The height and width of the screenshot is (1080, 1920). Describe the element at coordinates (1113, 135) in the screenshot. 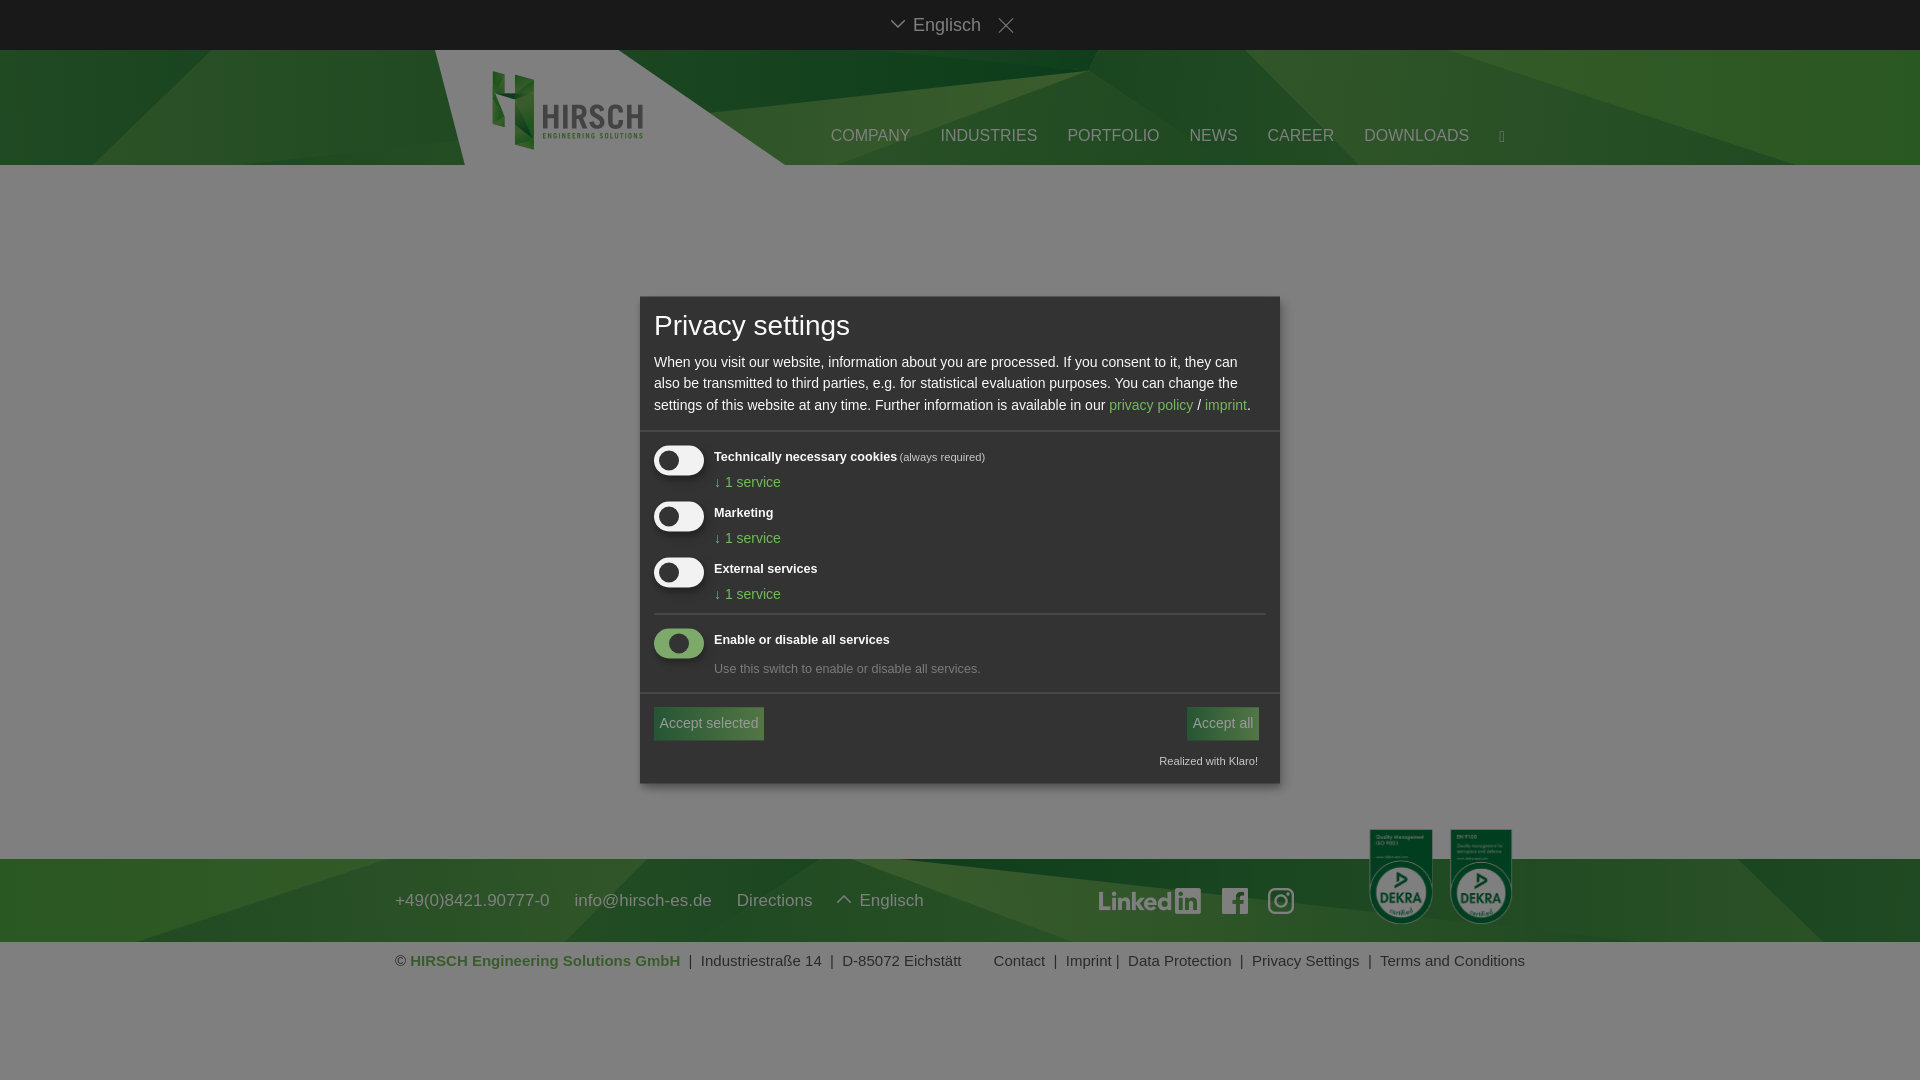

I see `PORTFOLIO` at that location.